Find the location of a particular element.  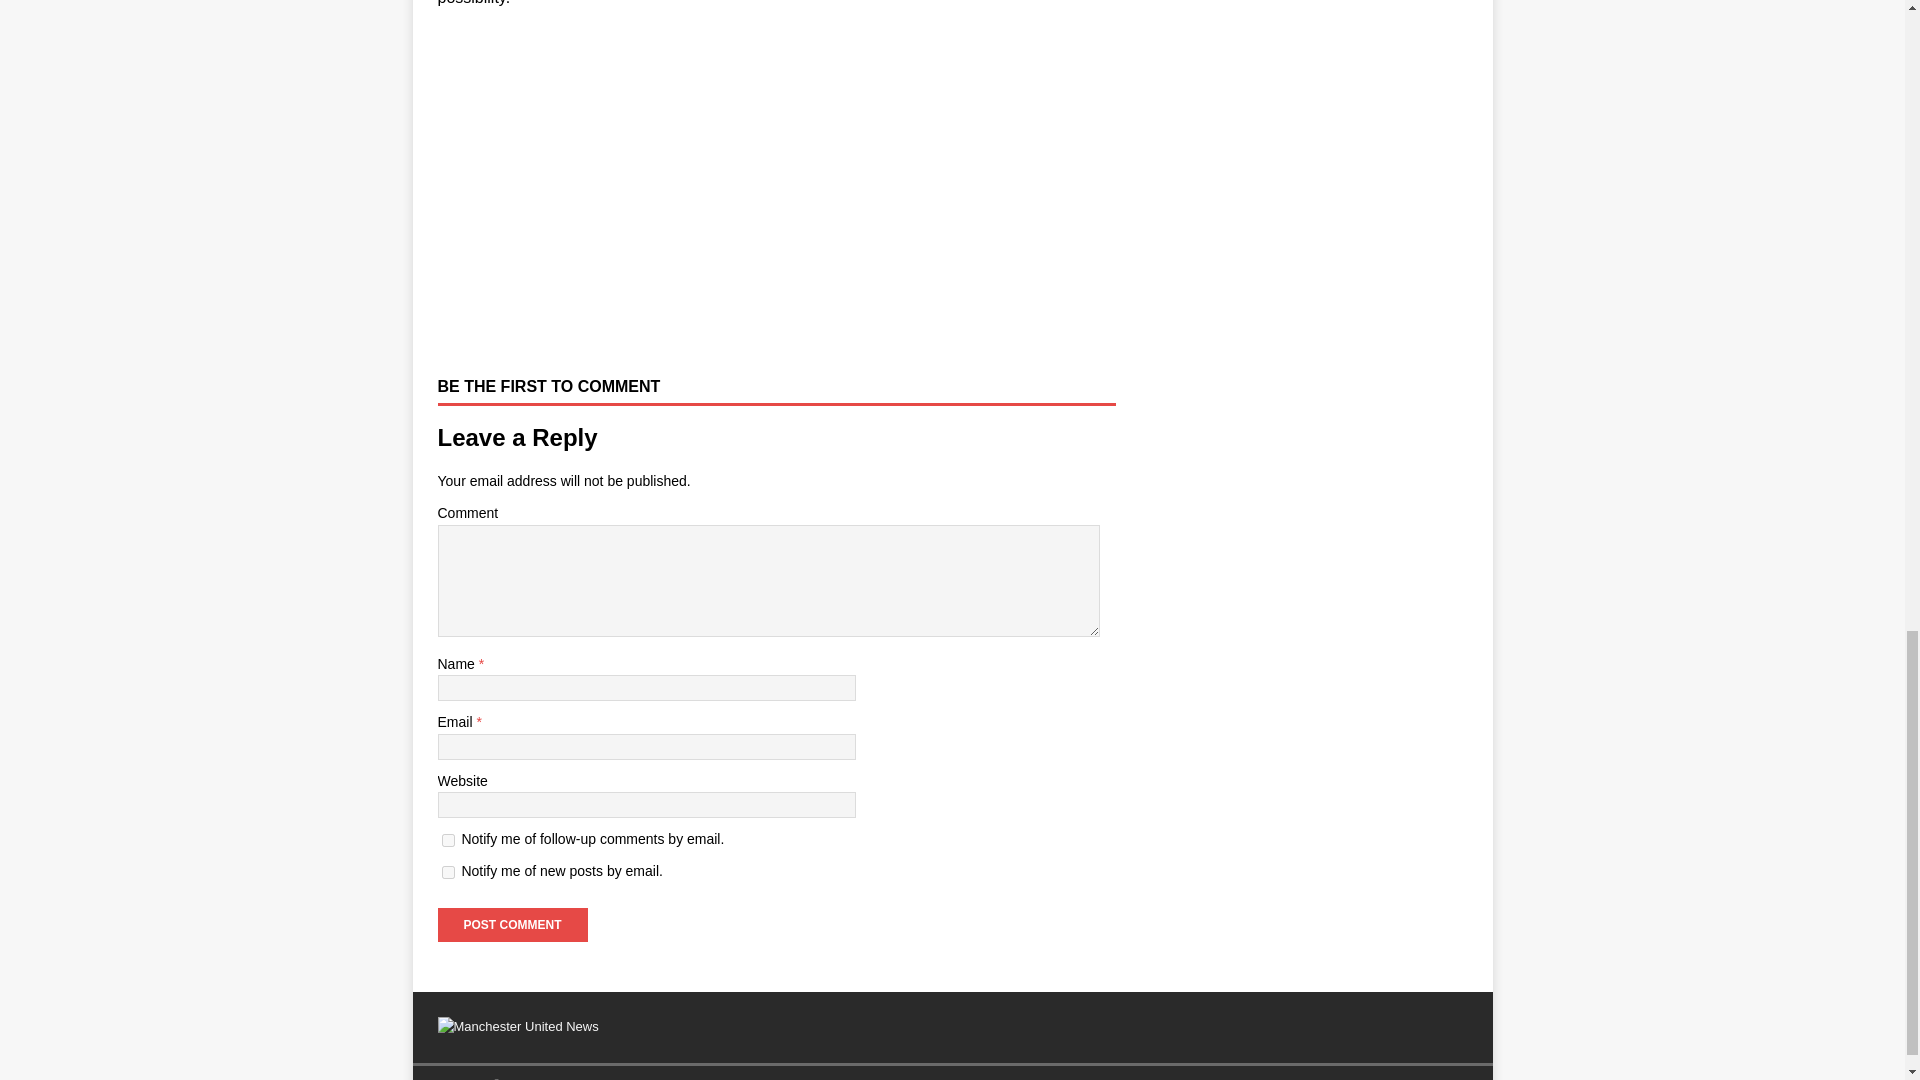

Post Comment is located at coordinates (512, 924).